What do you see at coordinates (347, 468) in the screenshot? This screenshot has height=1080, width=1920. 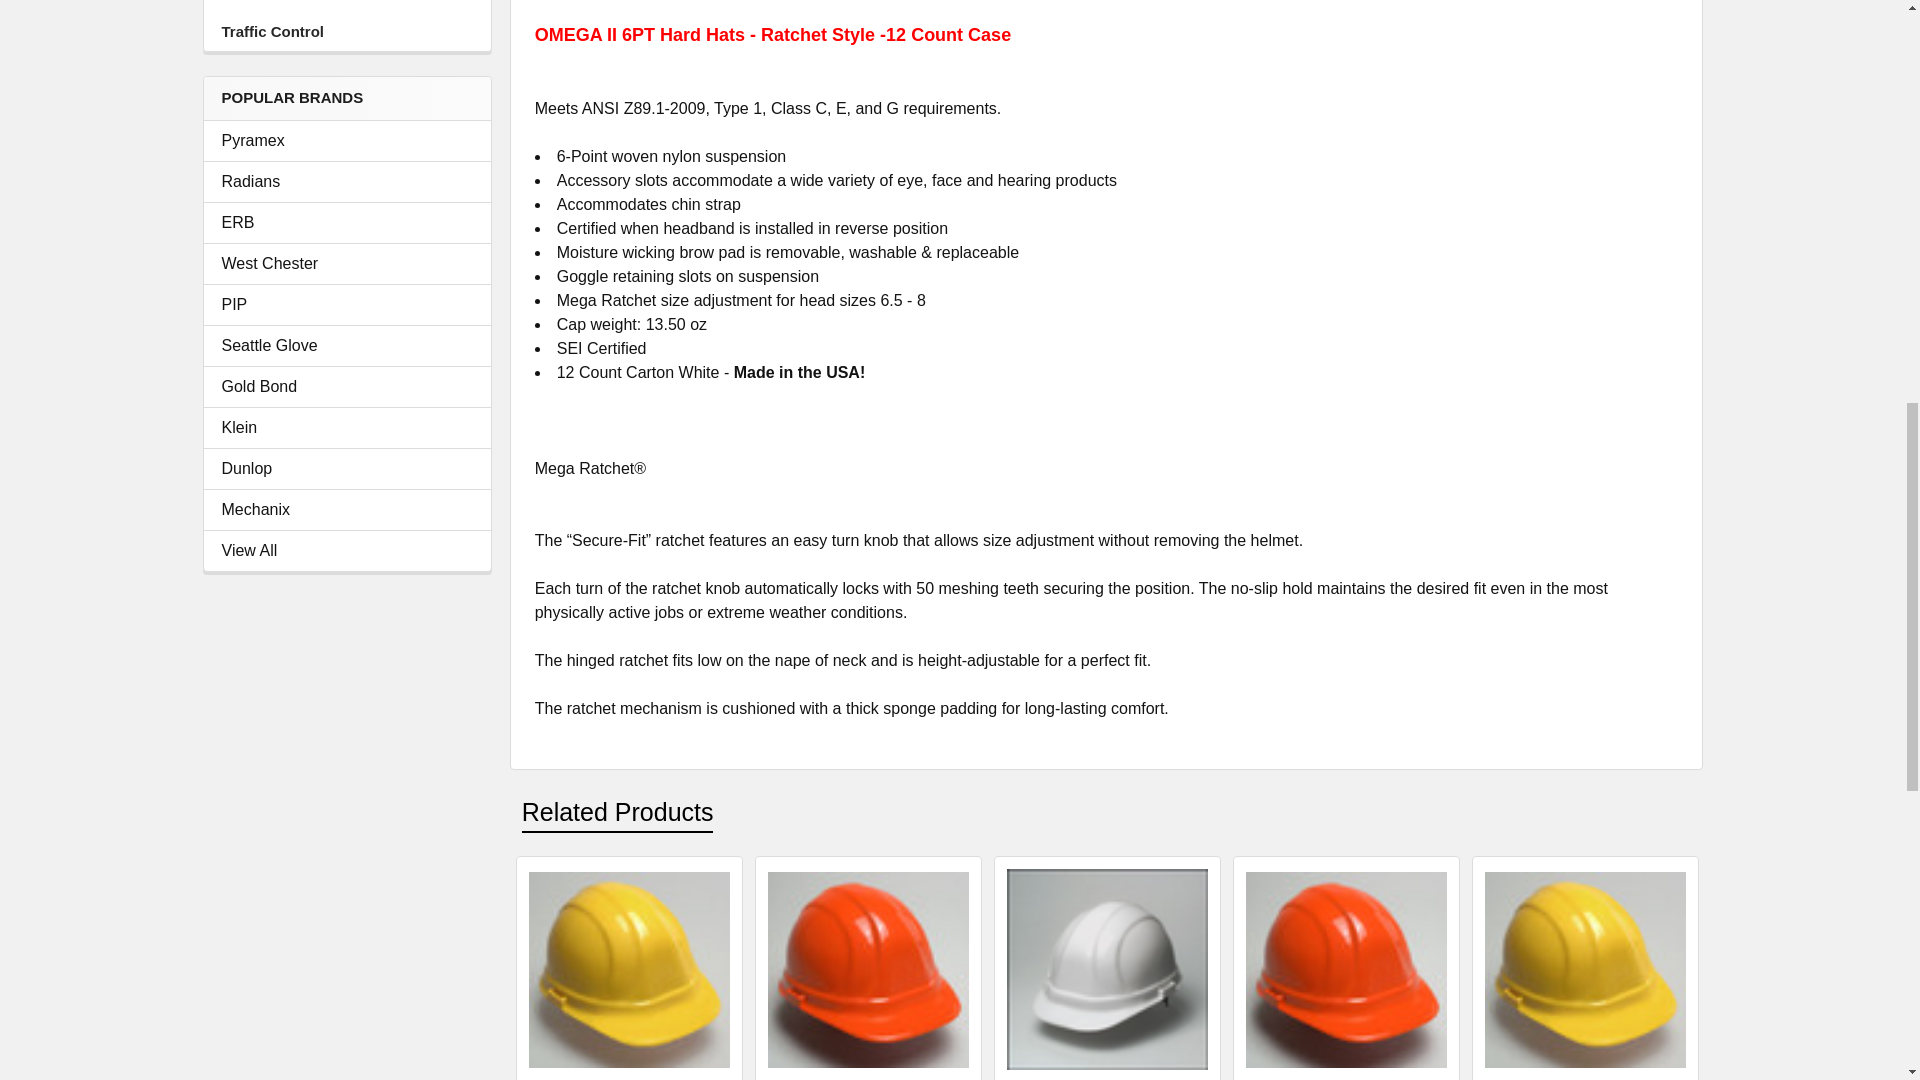 I see `Dunlop` at bounding box center [347, 468].